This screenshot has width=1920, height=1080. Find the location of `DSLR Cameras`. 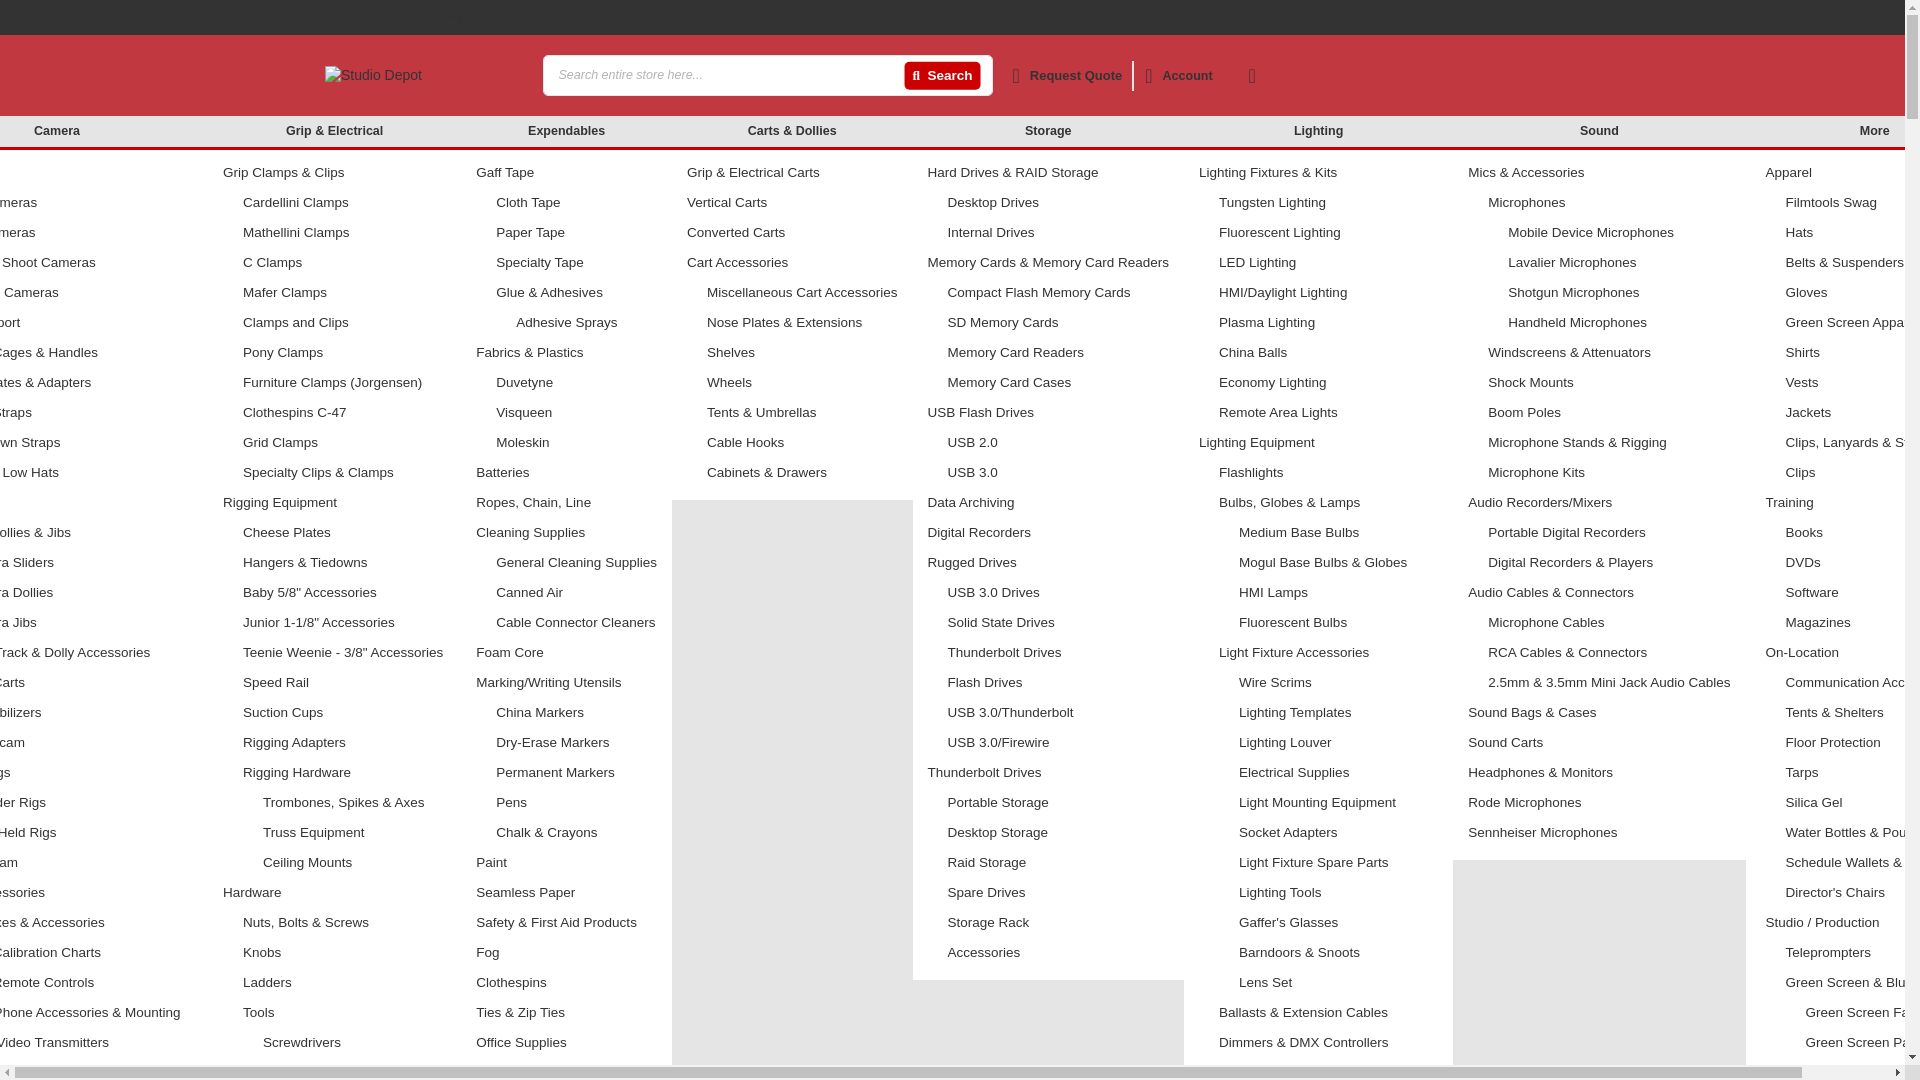

DSLR Cameras is located at coordinates (98, 232).